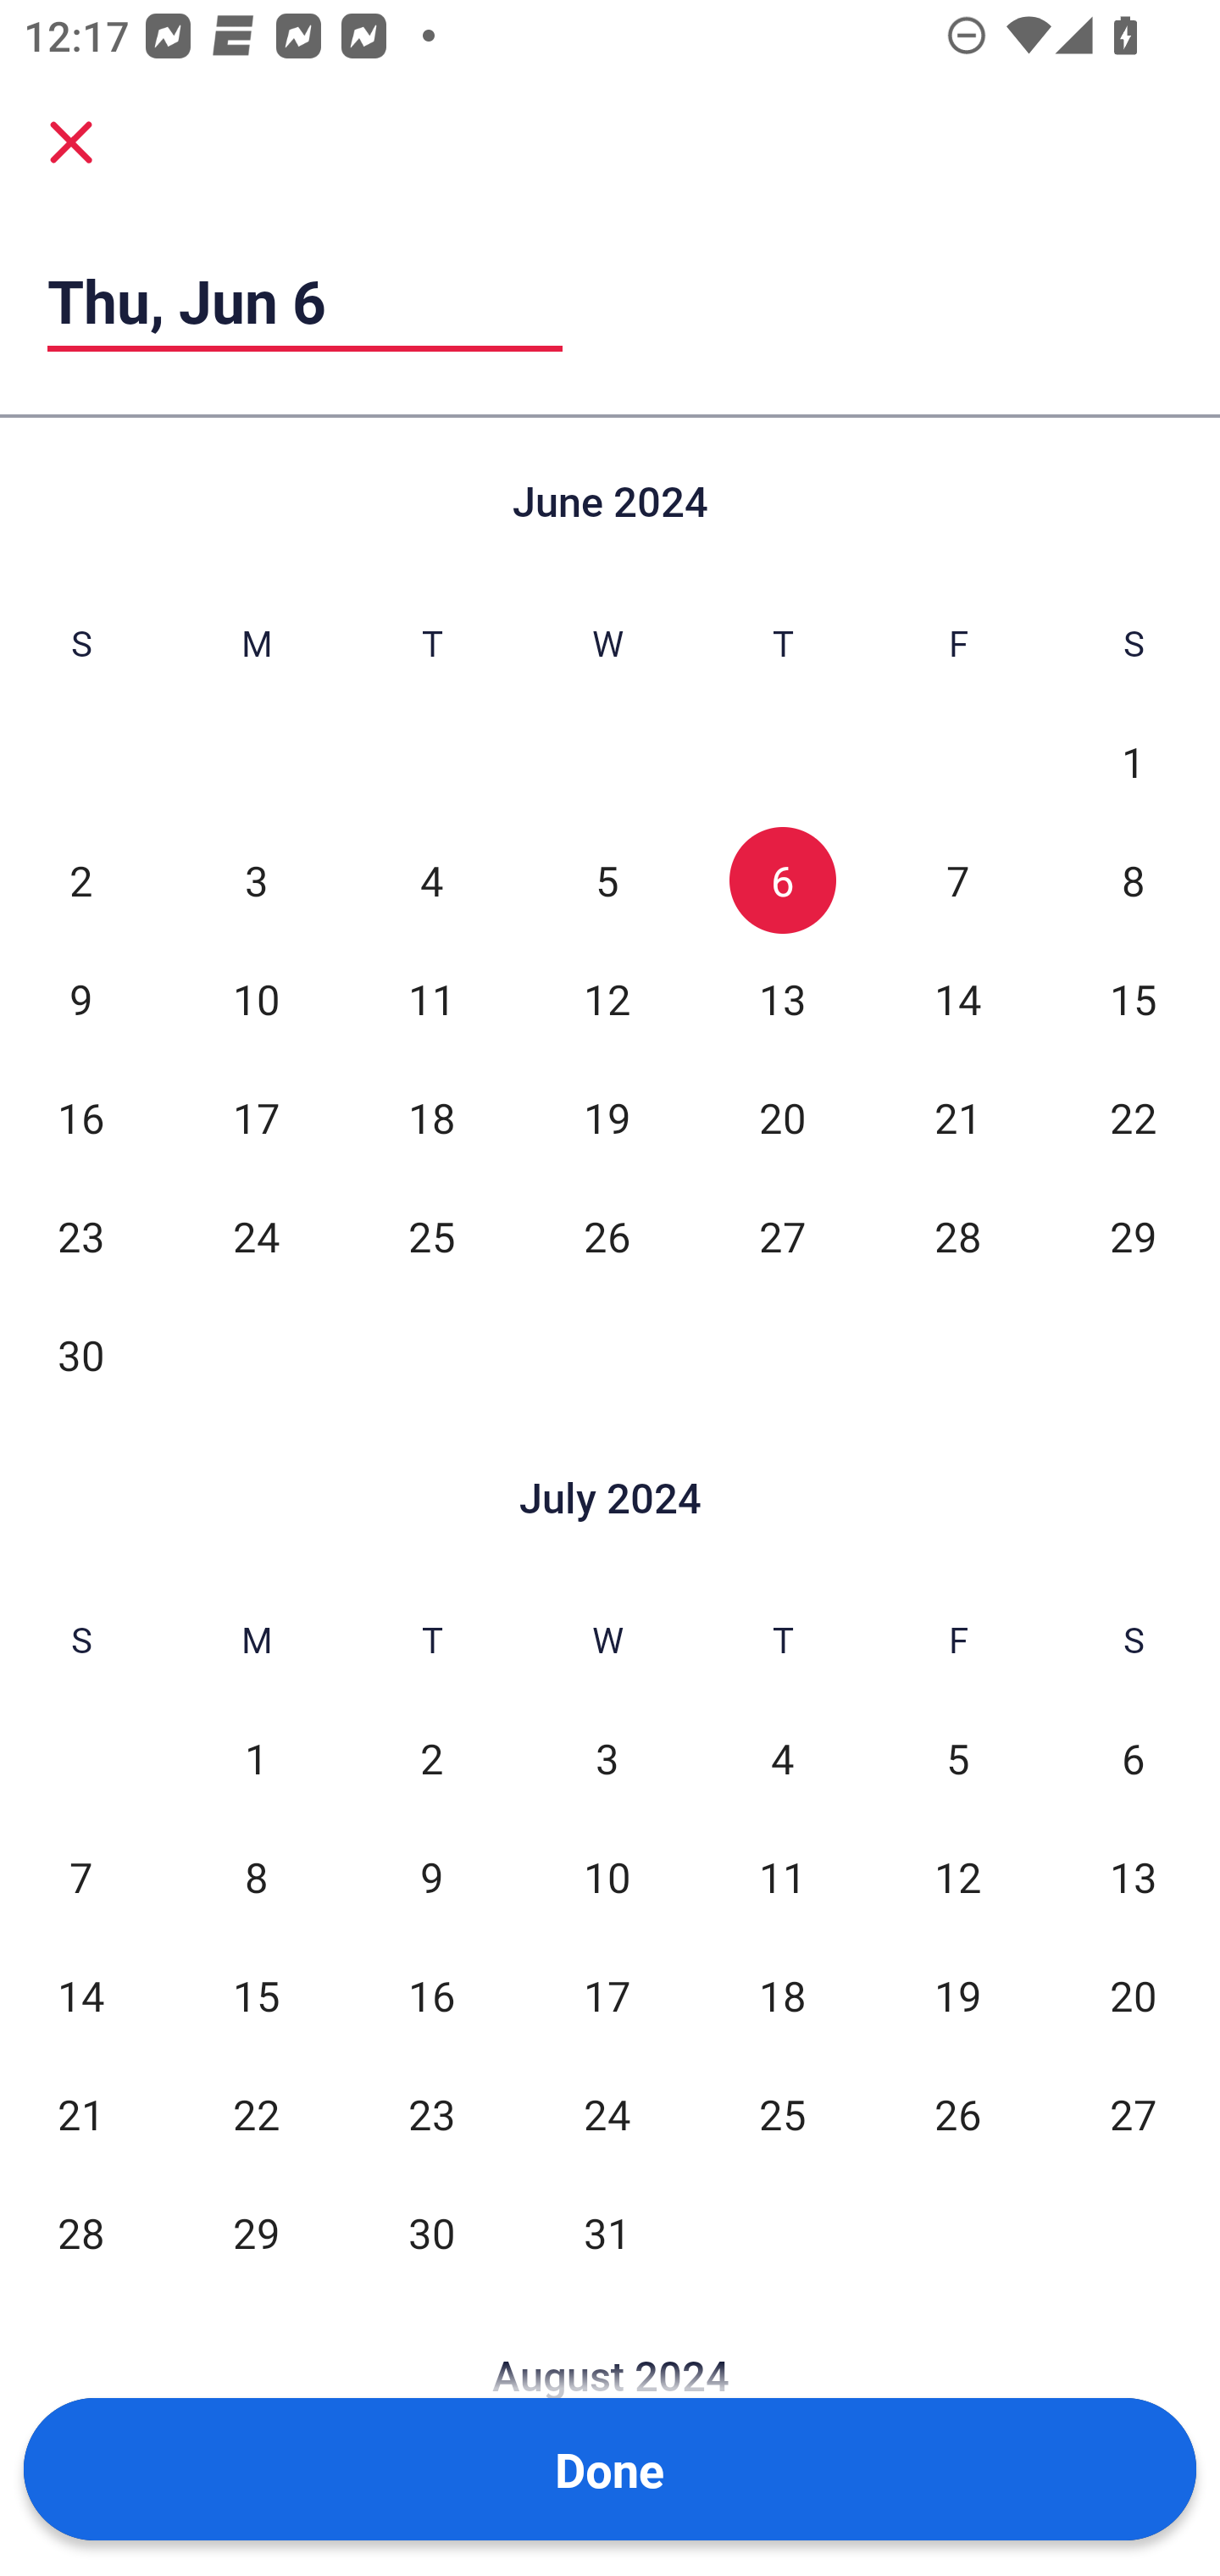  What do you see at coordinates (957, 880) in the screenshot?
I see `7 Fri, Jun 7, Not Selected` at bounding box center [957, 880].